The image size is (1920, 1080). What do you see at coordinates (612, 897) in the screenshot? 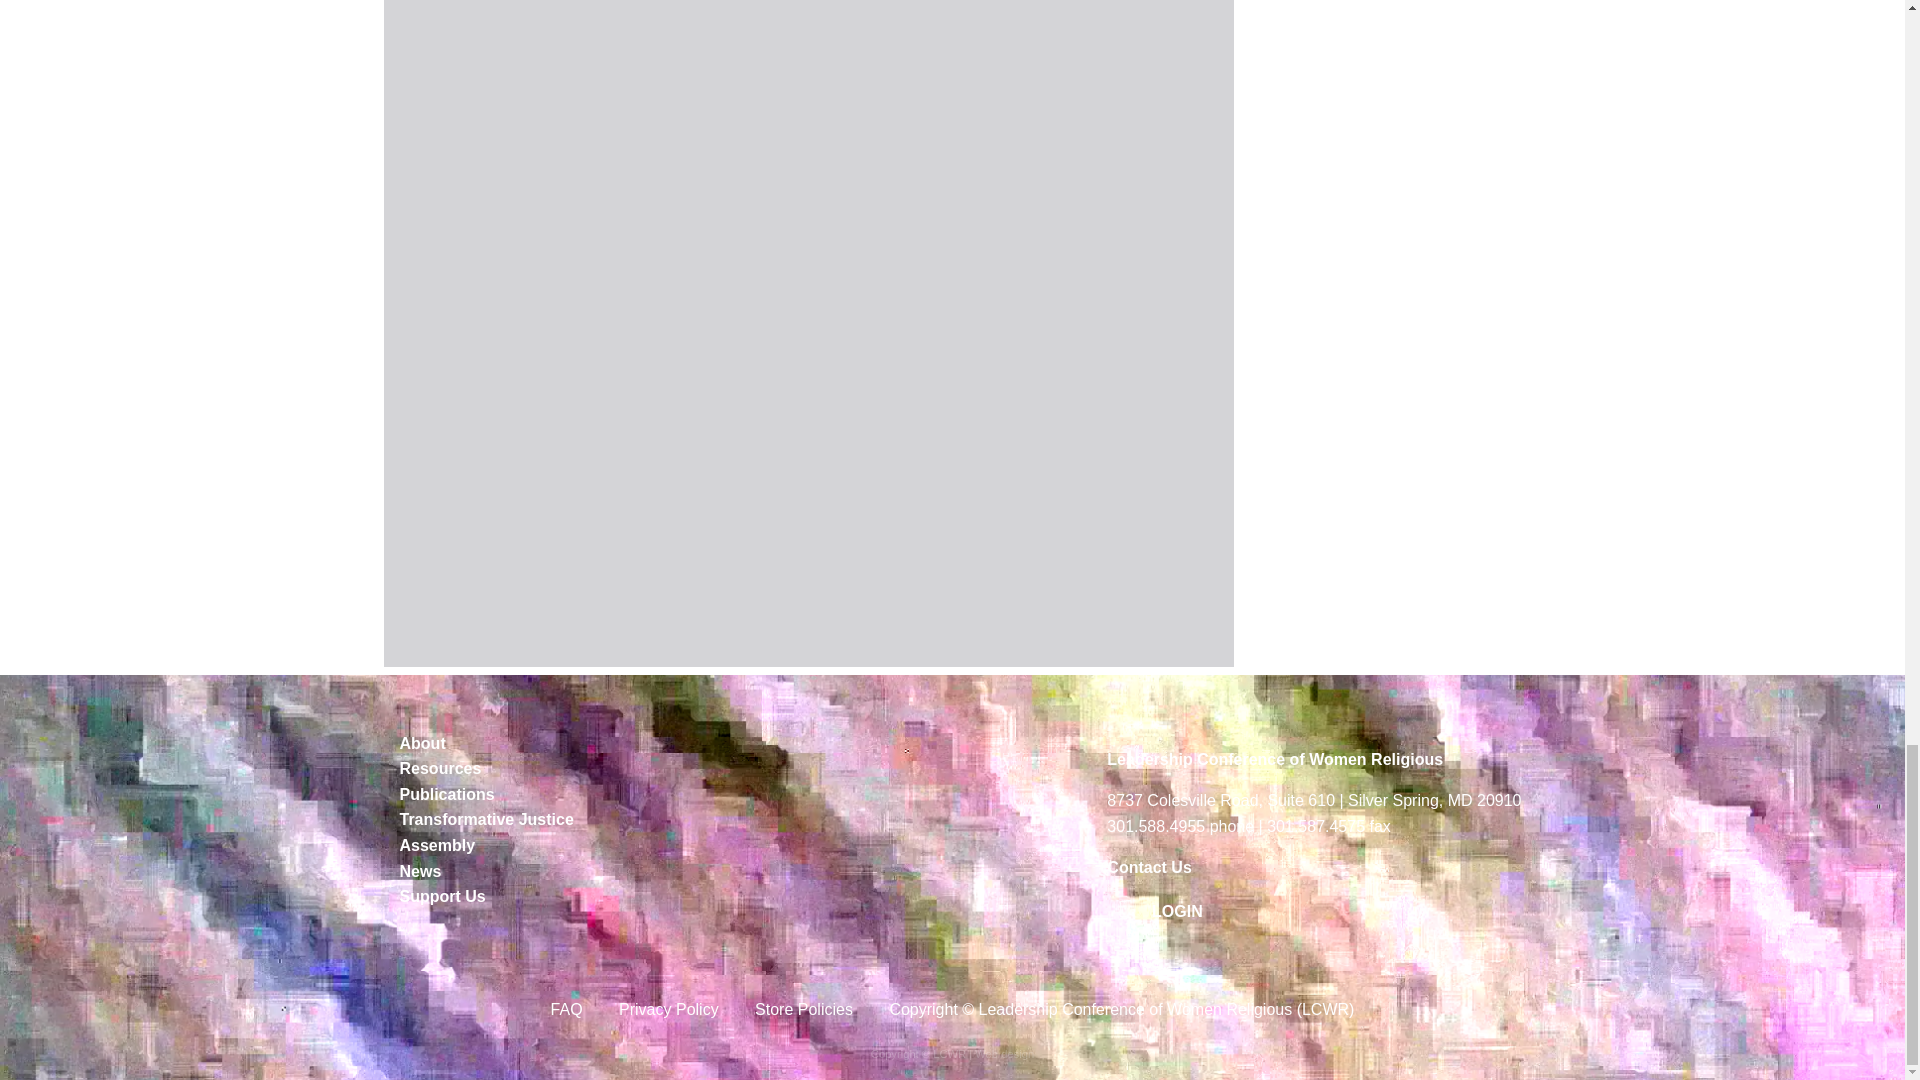
I see `Support Us` at bounding box center [612, 897].